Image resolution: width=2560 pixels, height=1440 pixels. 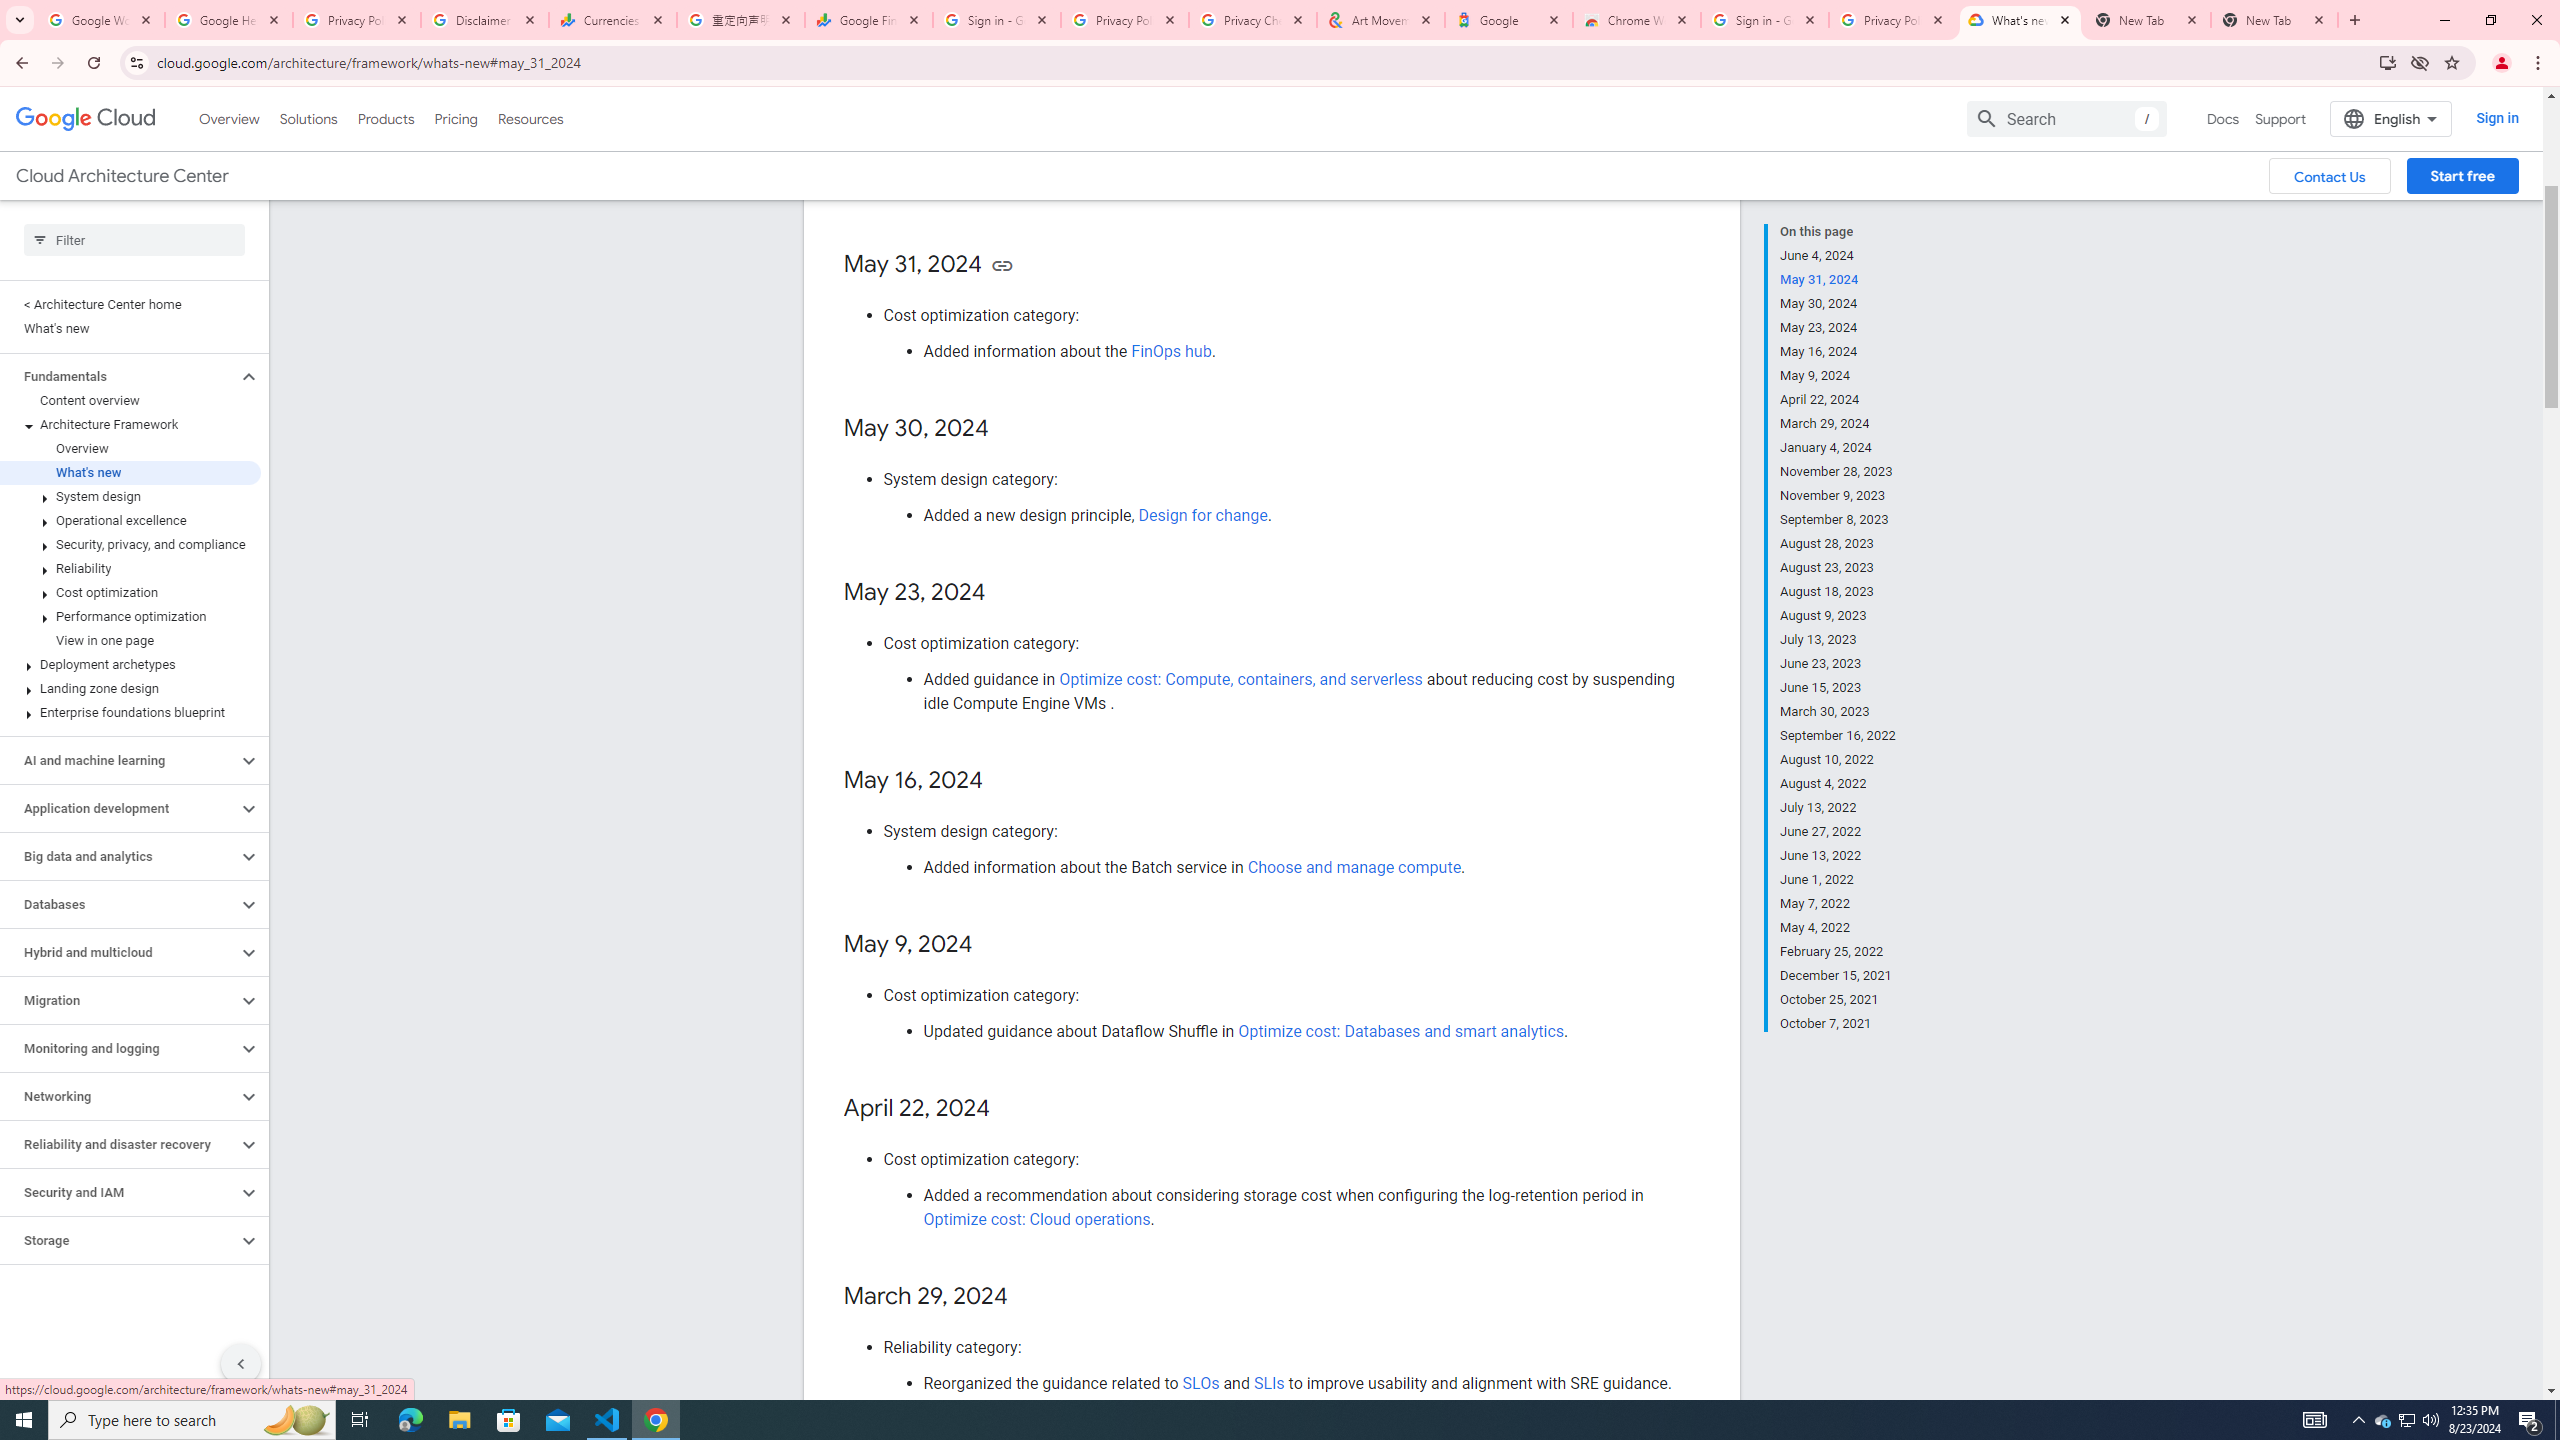 I want to click on What's new, so click(x=130, y=472).